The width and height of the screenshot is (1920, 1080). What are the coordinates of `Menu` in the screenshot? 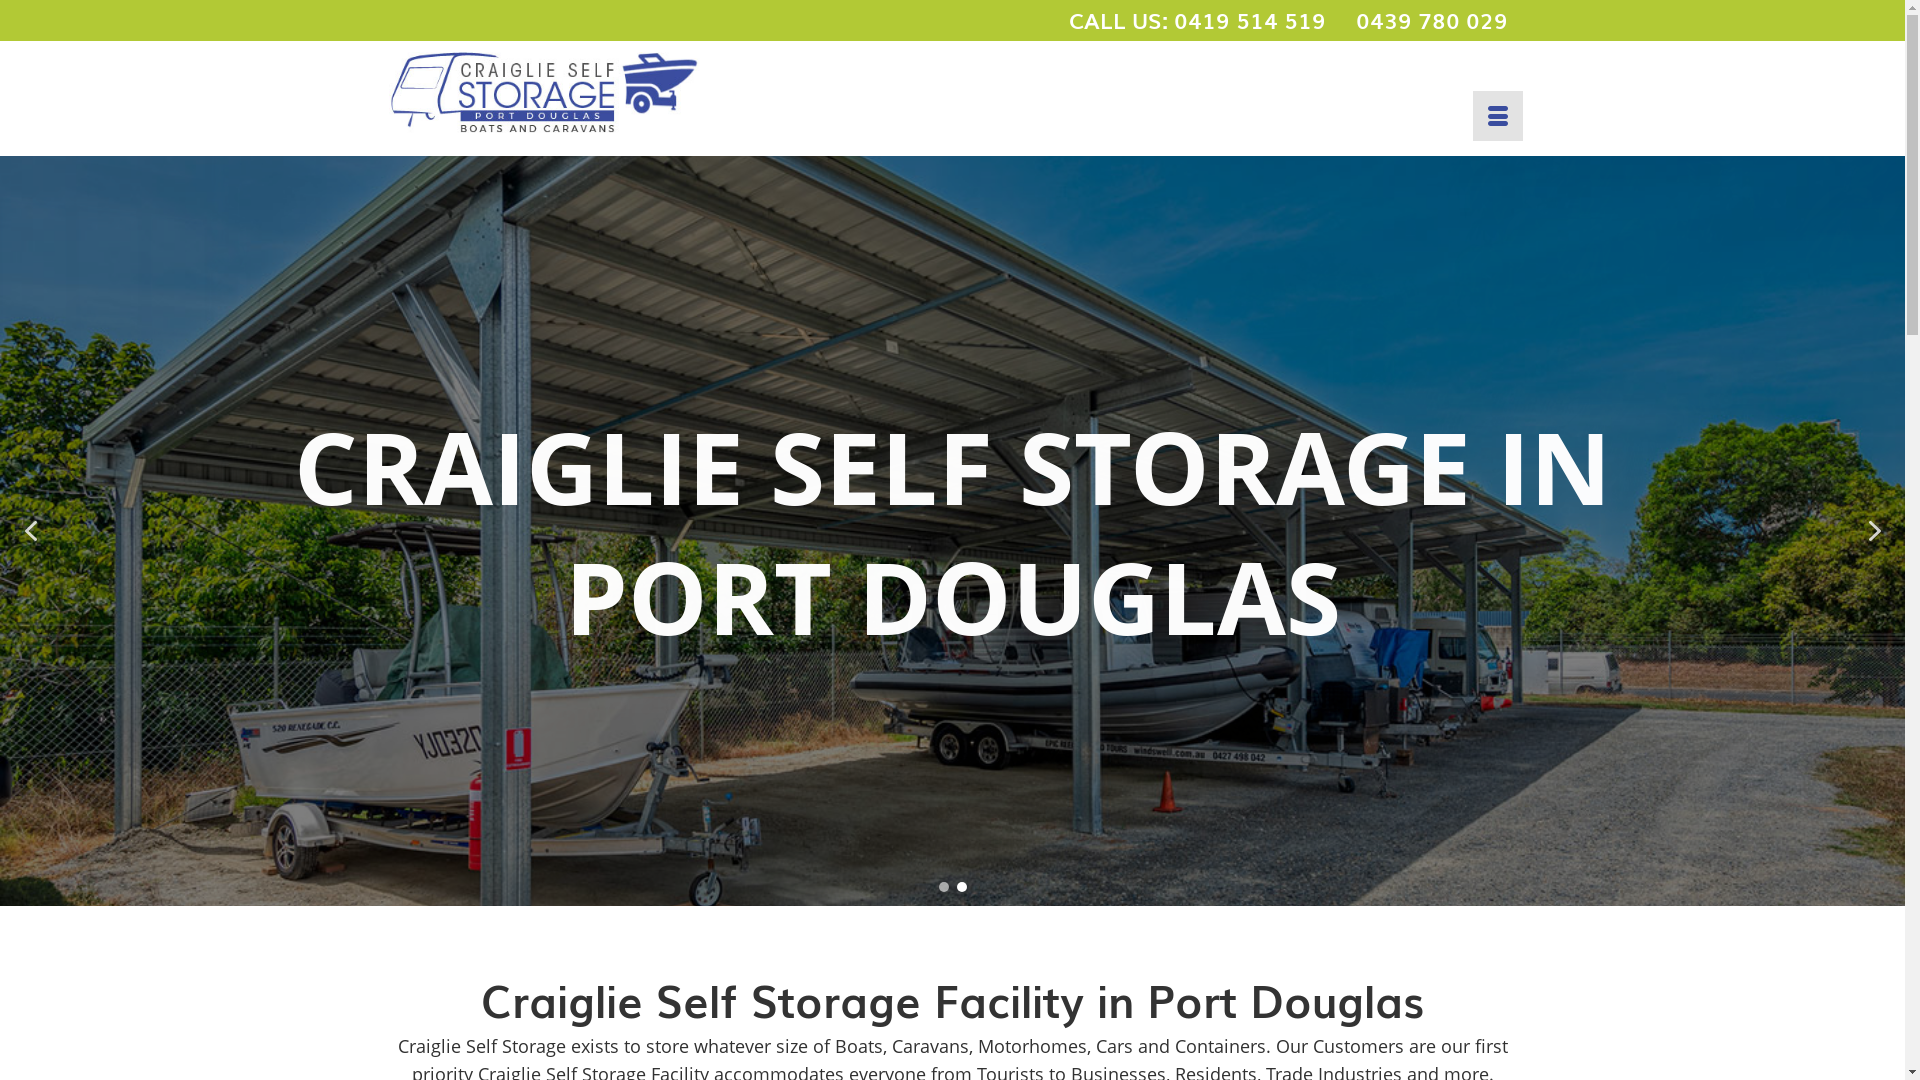 It's located at (1497, 116).